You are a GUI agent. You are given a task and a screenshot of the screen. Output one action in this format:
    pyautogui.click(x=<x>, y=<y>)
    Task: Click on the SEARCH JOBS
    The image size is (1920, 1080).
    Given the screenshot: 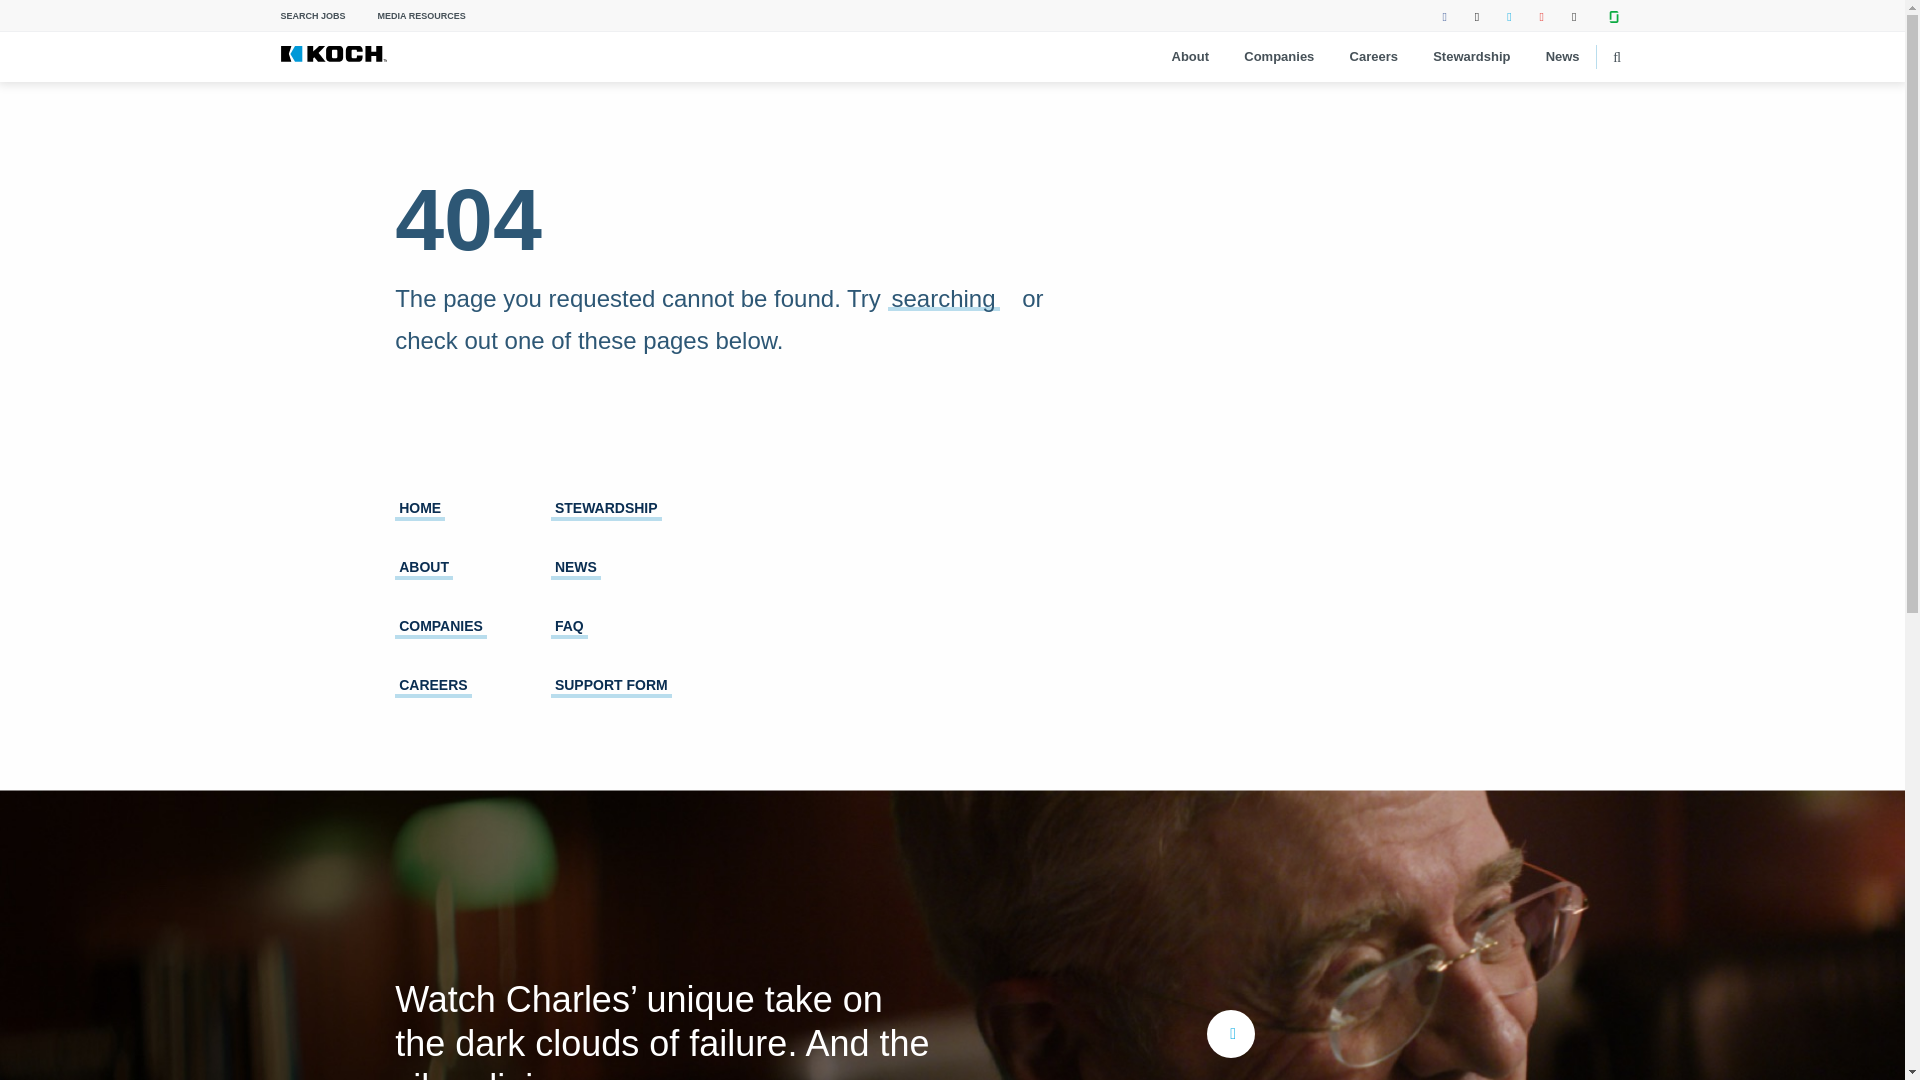 What is the action you would take?
    pyautogui.click(x=312, y=16)
    